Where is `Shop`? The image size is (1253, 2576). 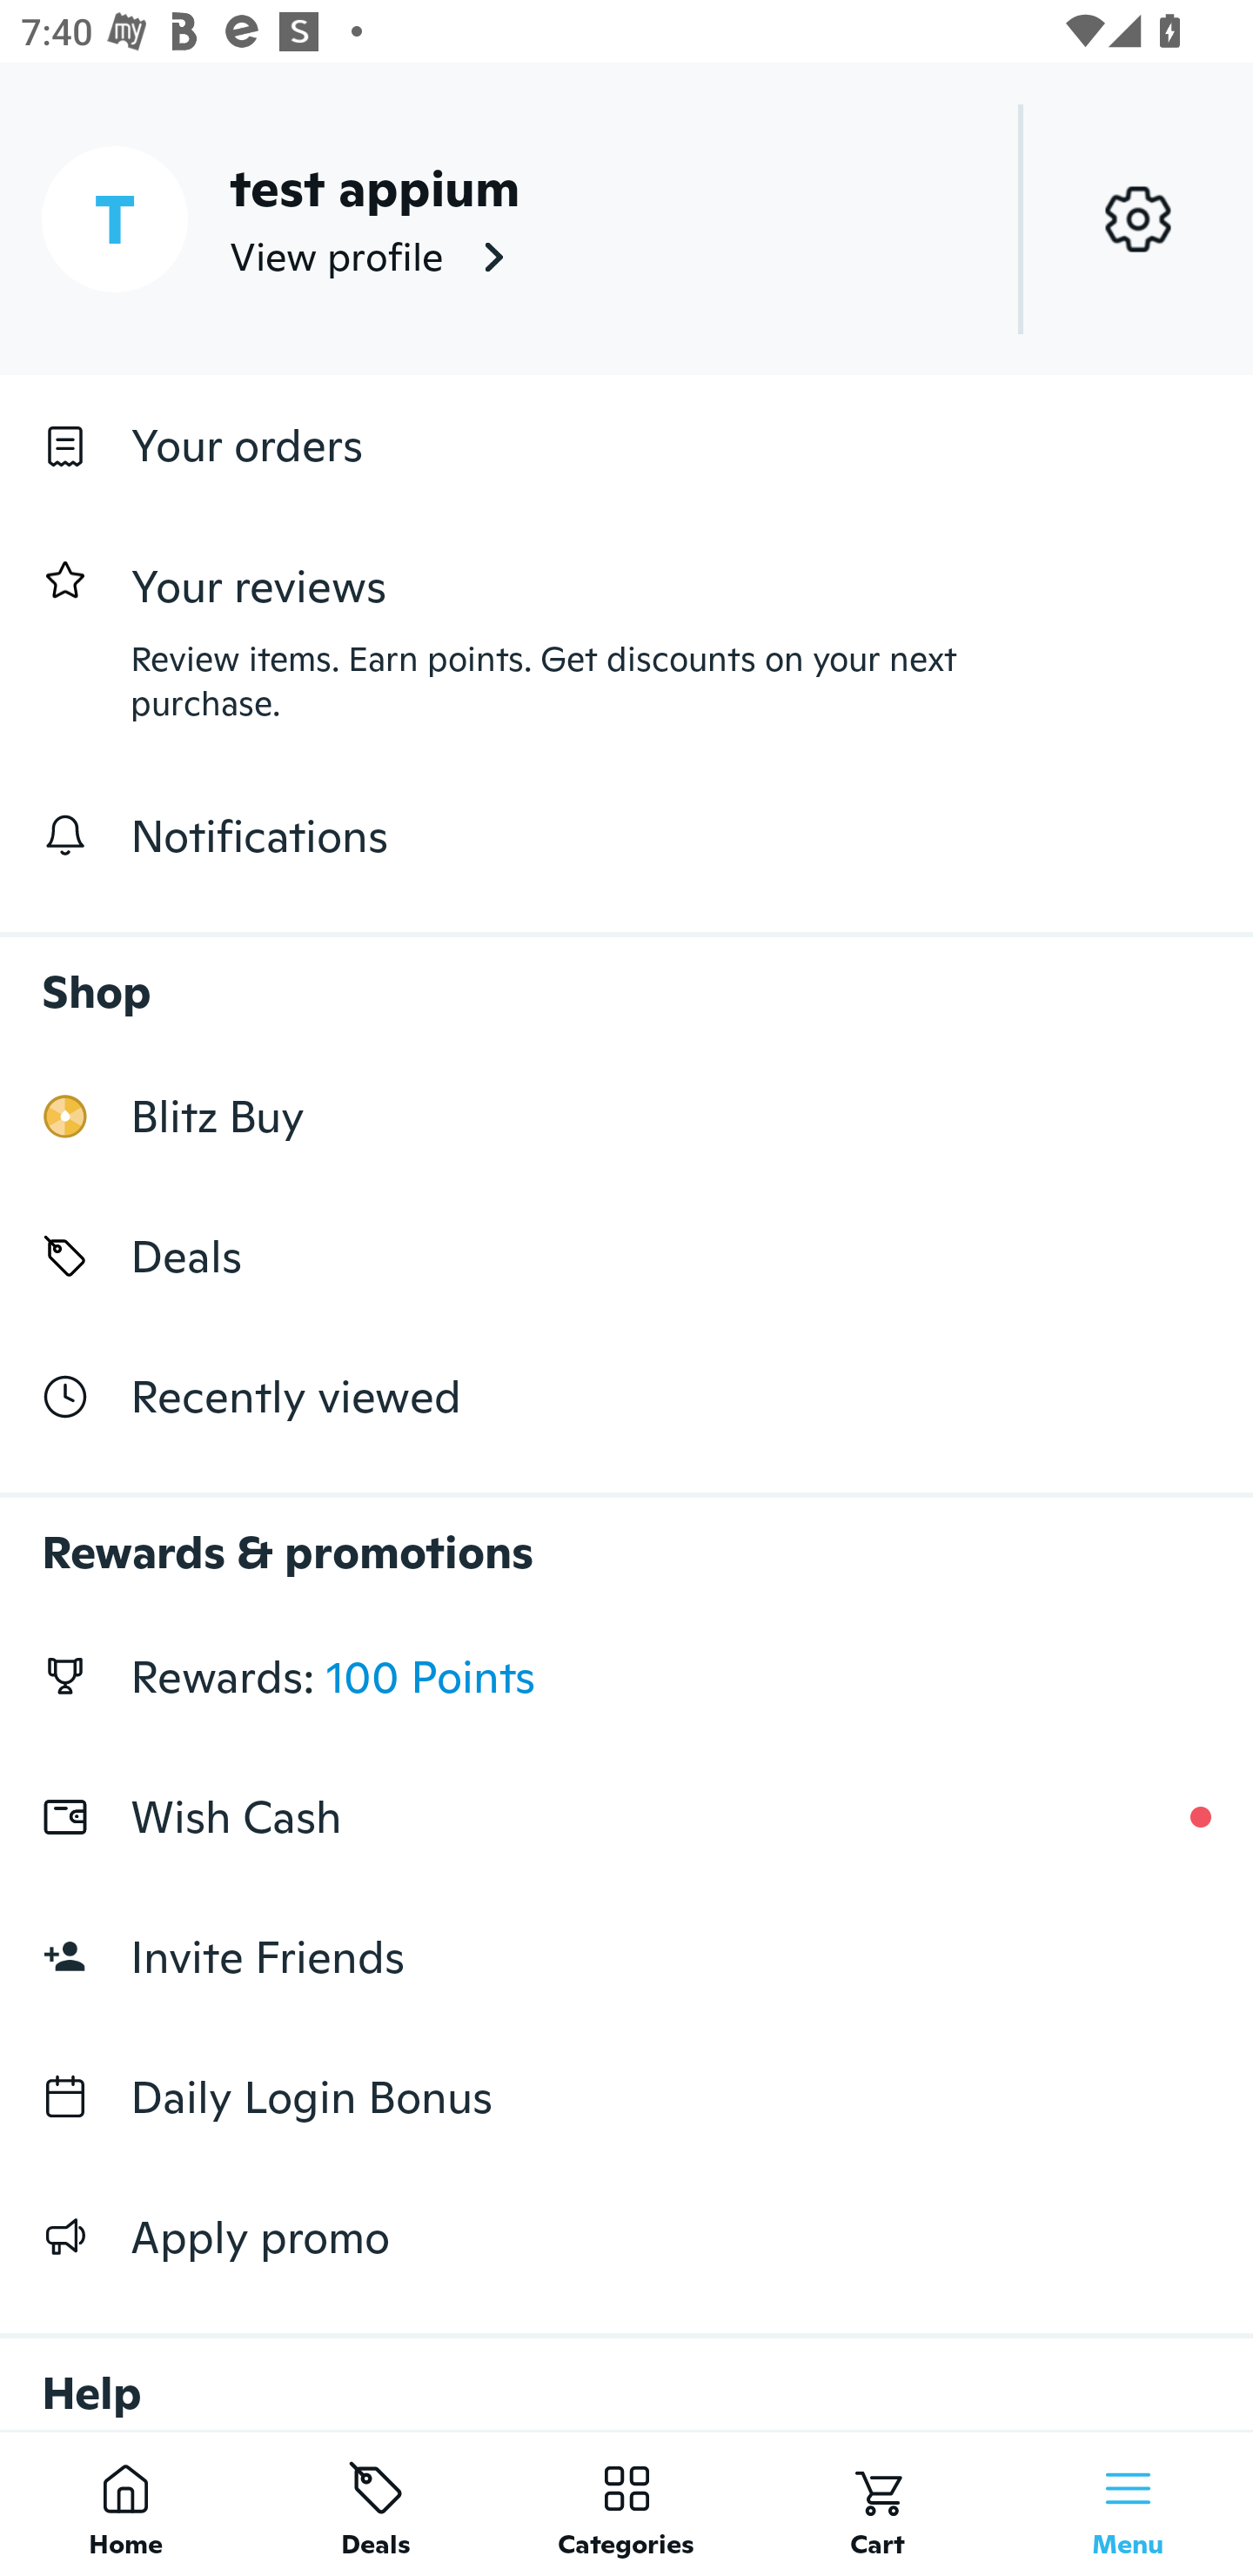
Shop is located at coordinates (626, 976).